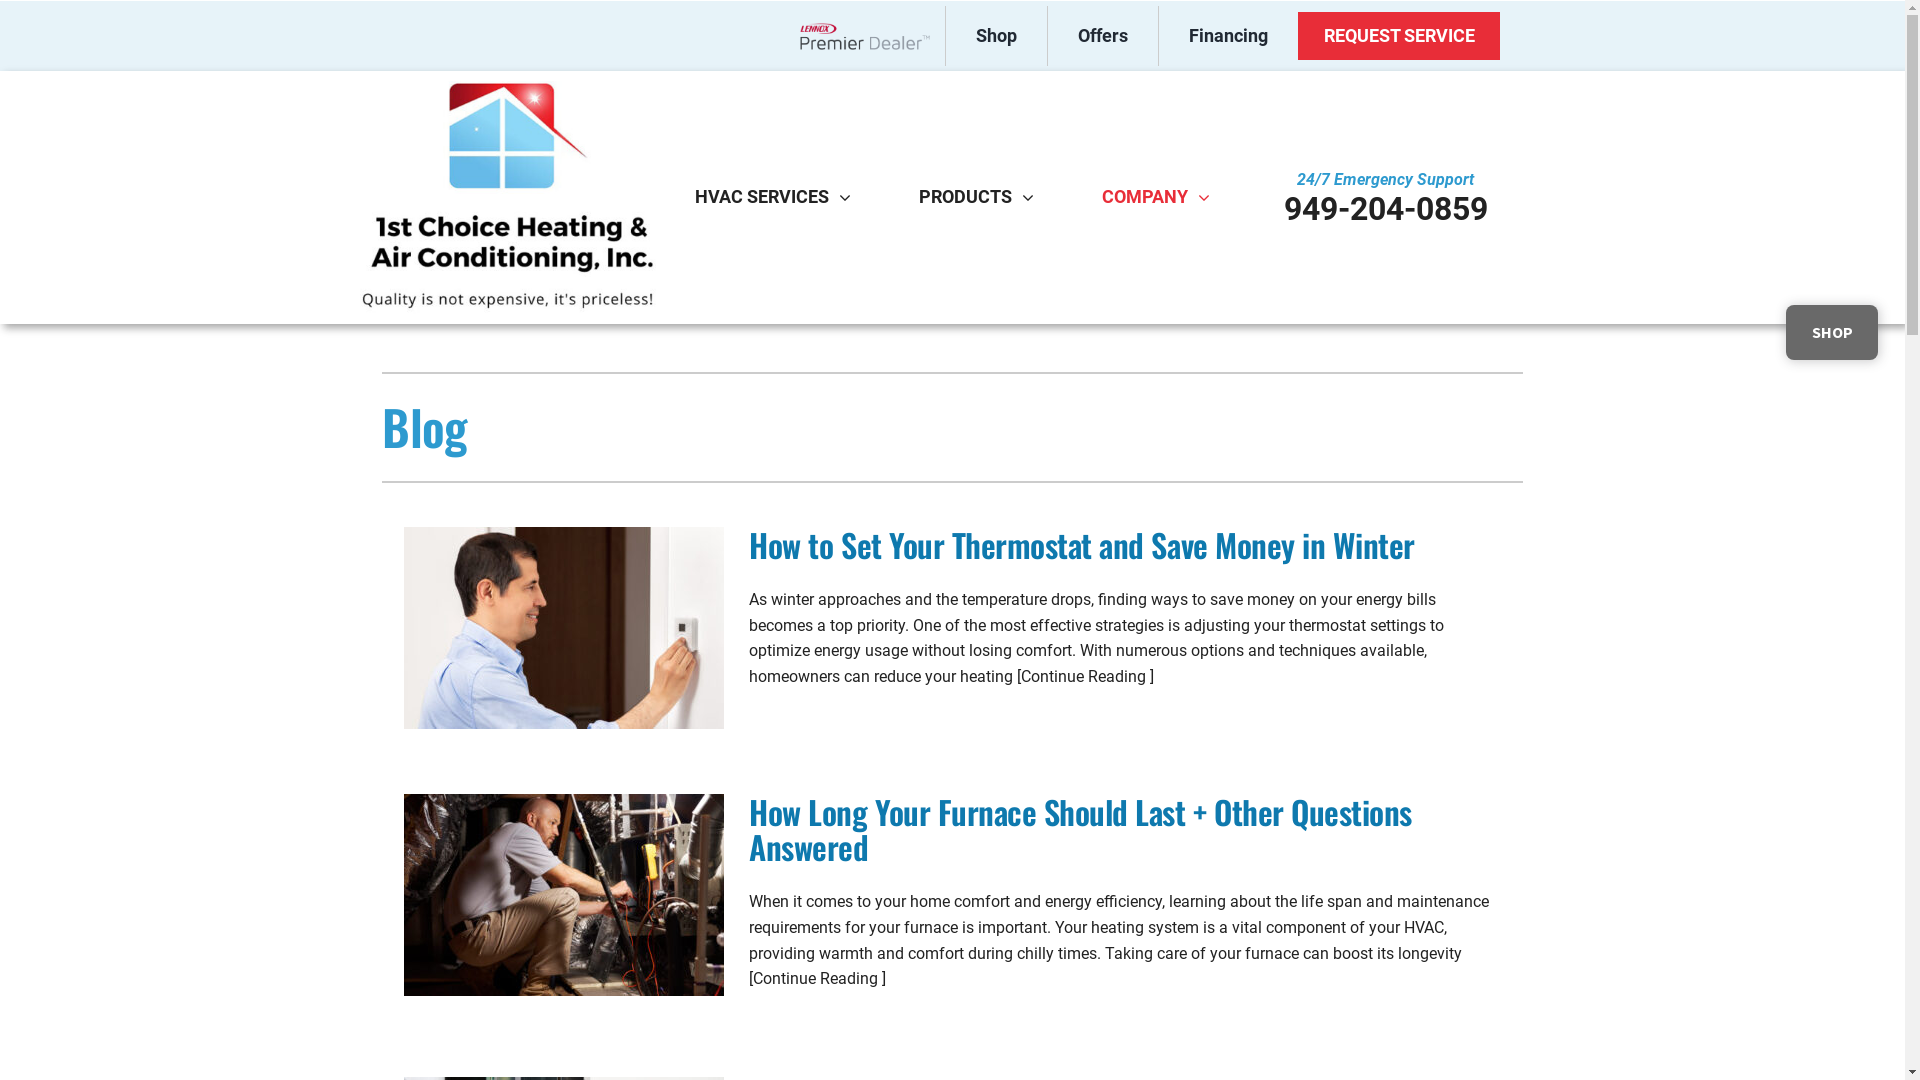  Describe the element at coordinates (1228, 36) in the screenshot. I see `Financing` at that location.